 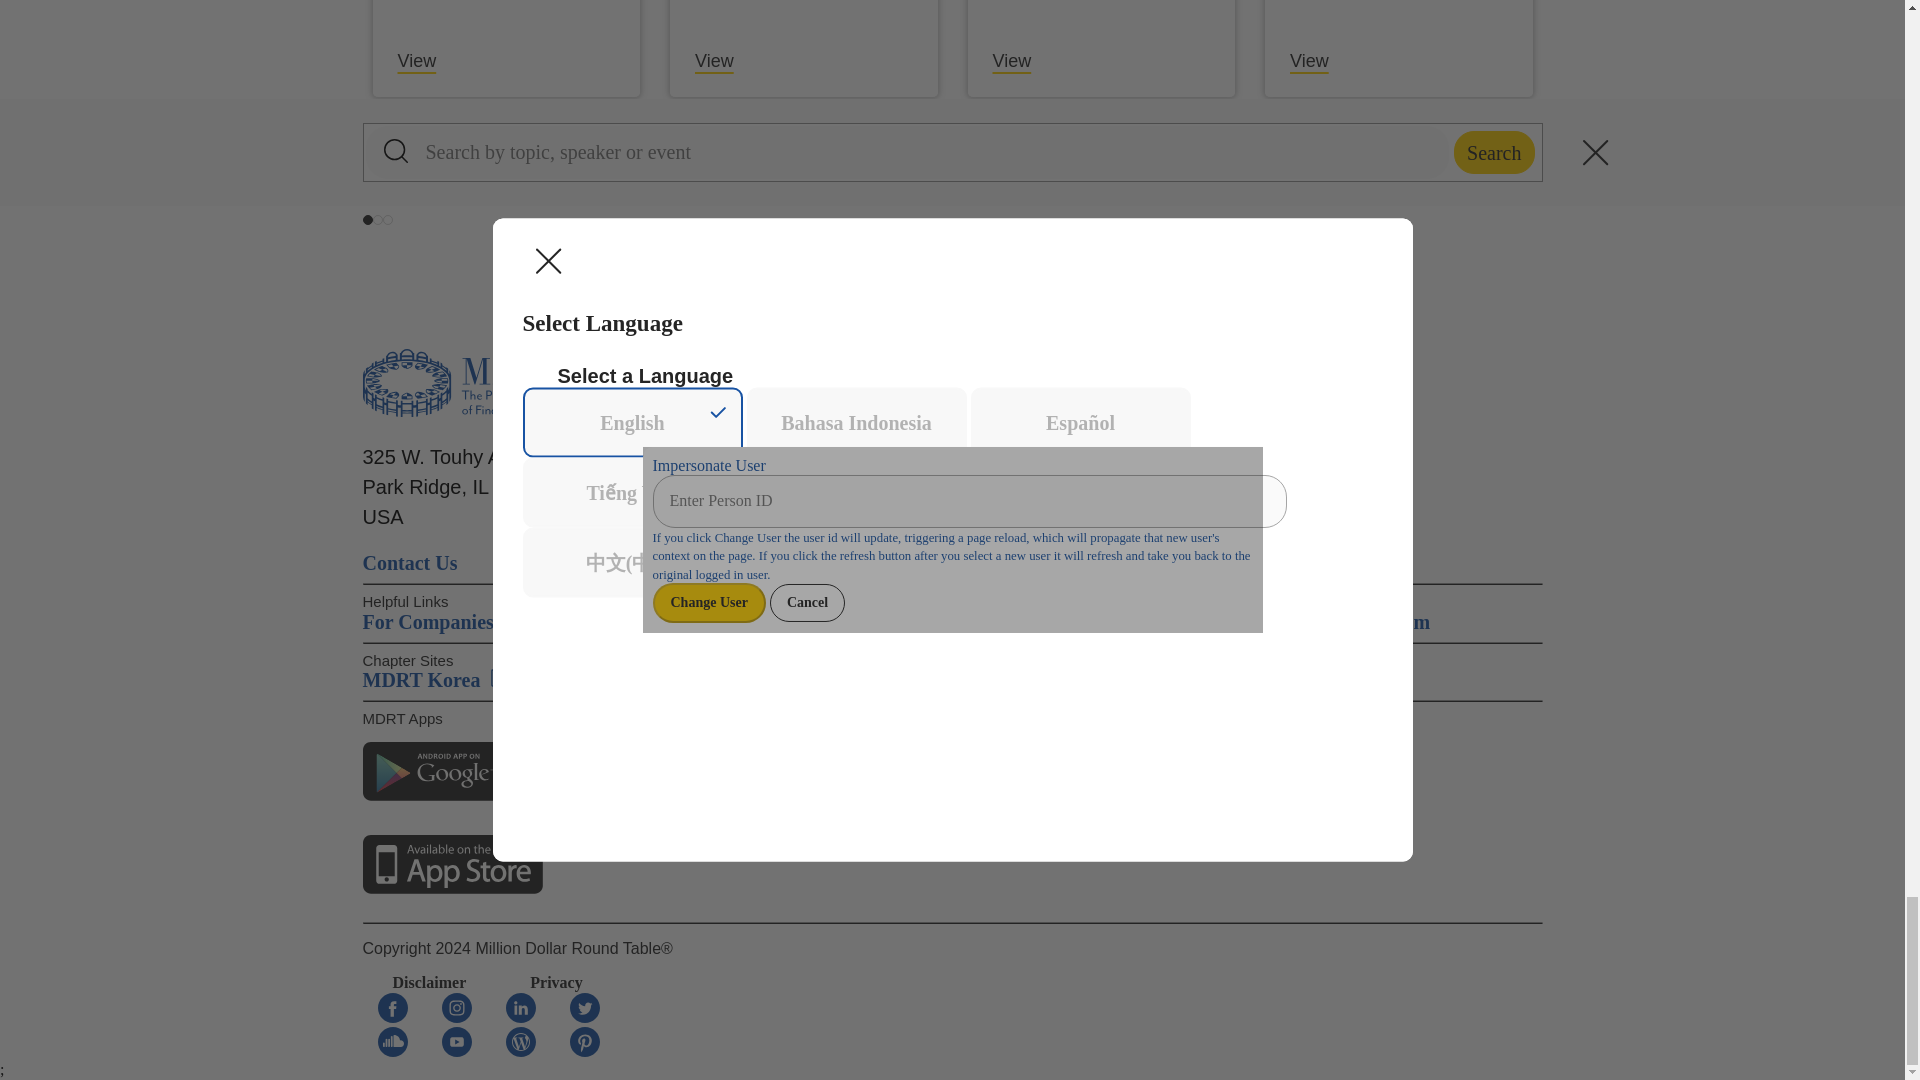 What do you see at coordinates (392, 1017) in the screenshot?
I see `Facebook` at bounding box center [392, 1017].